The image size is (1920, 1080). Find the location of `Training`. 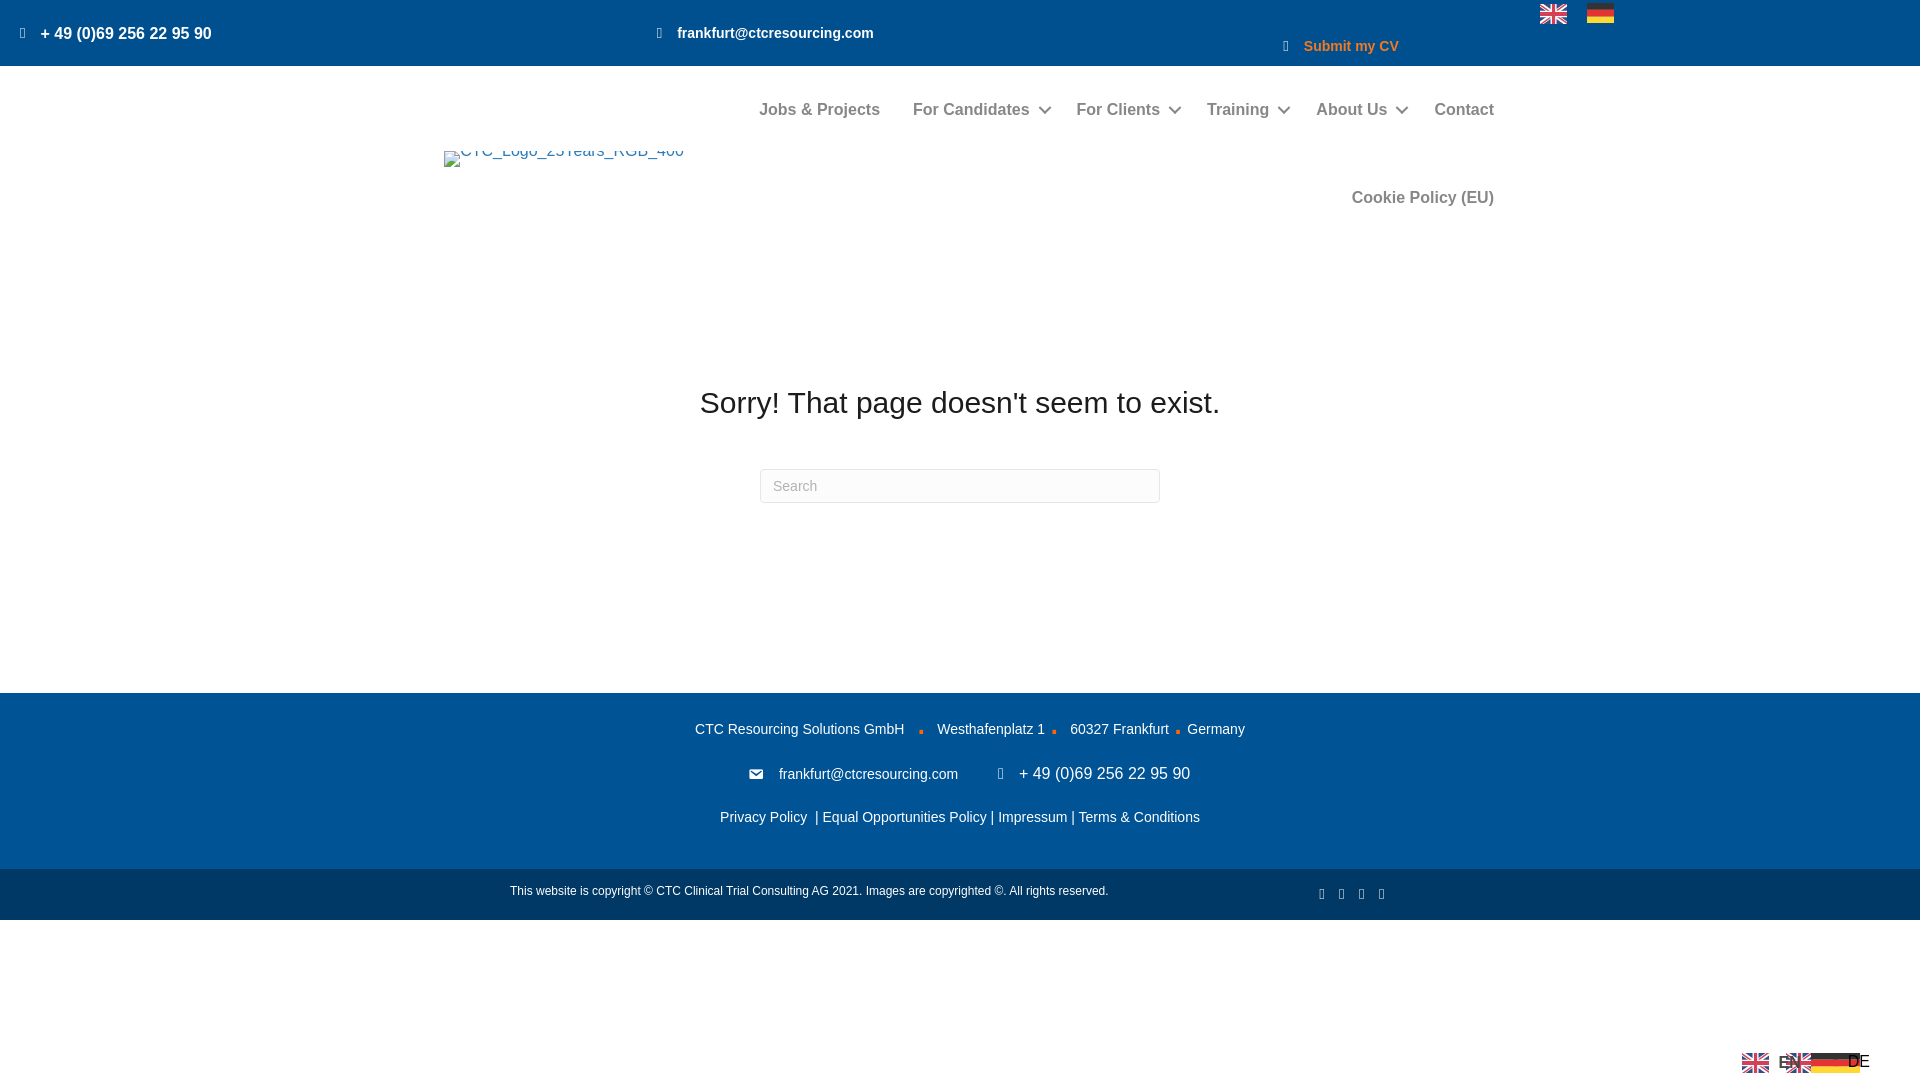

Training is located at coordinates (1244, 110).